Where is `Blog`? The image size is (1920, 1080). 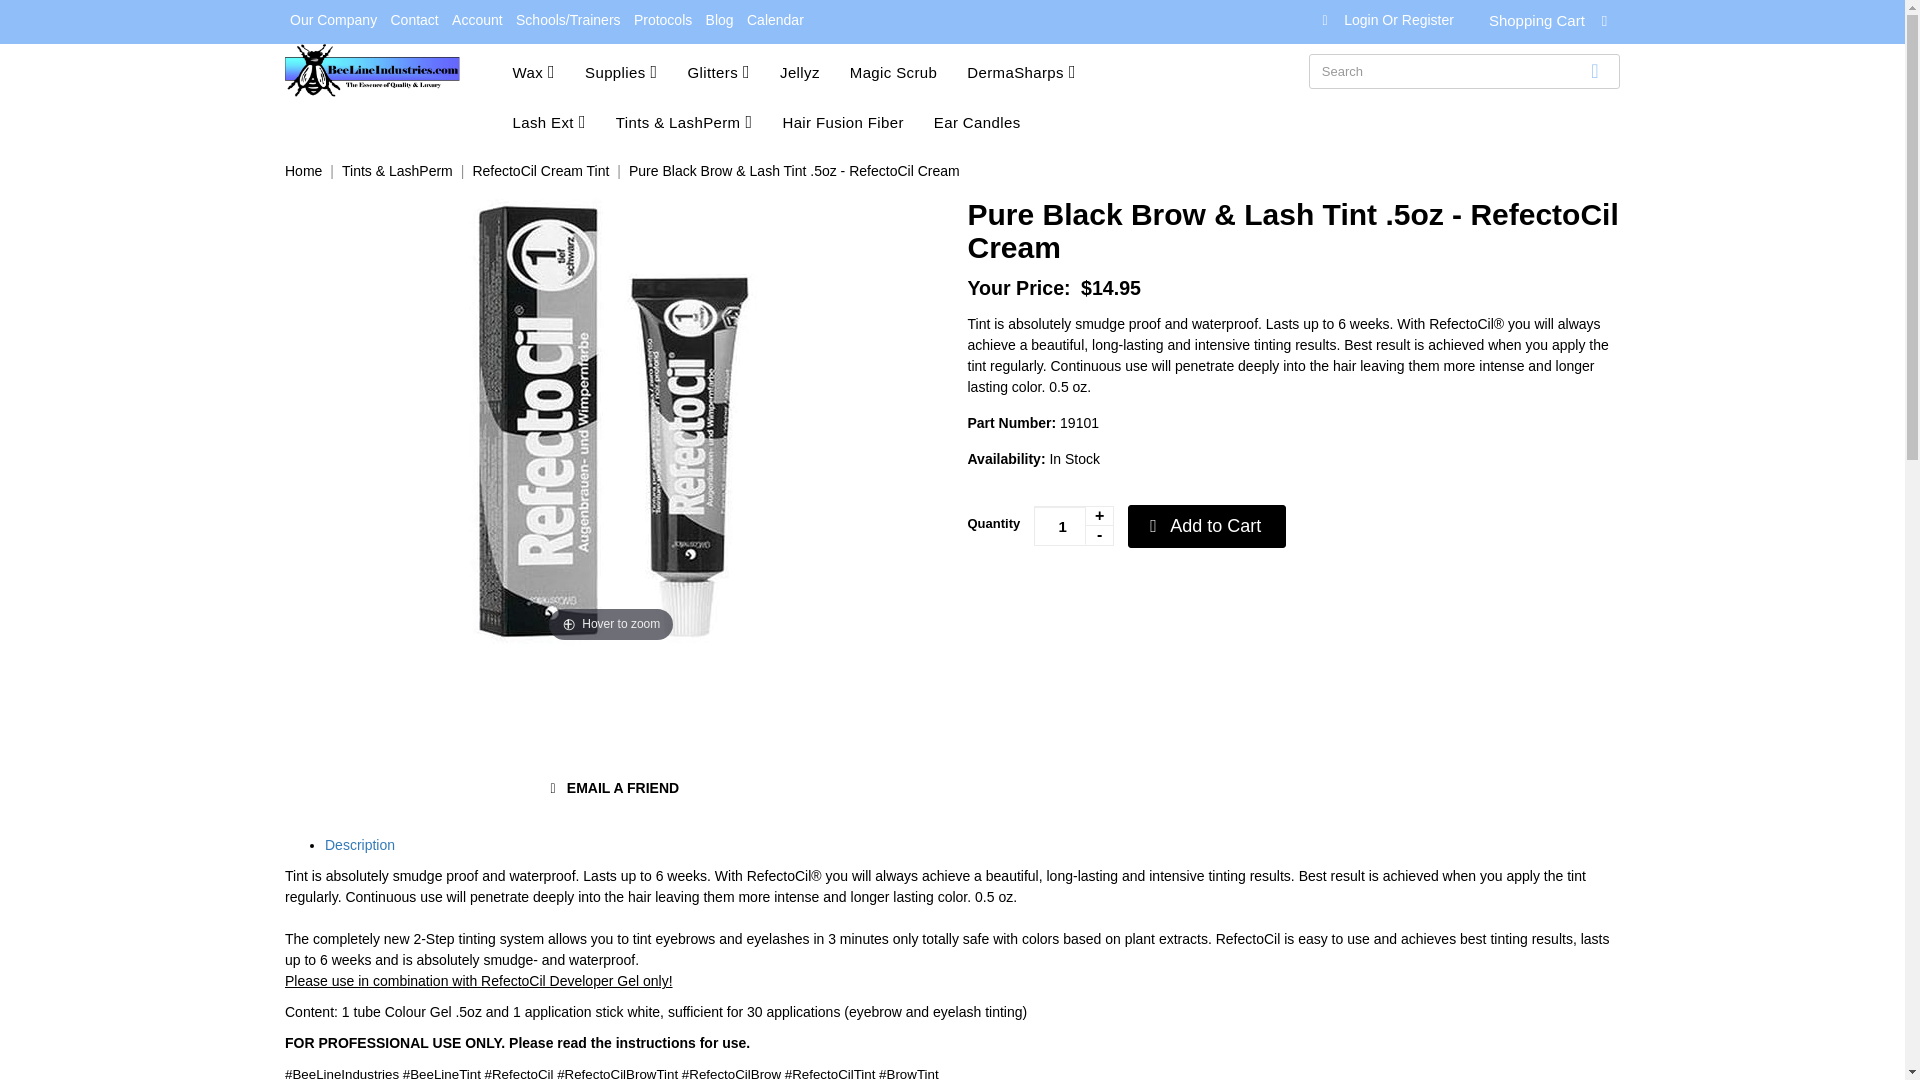
Blog is located at coordinates (720, 20).